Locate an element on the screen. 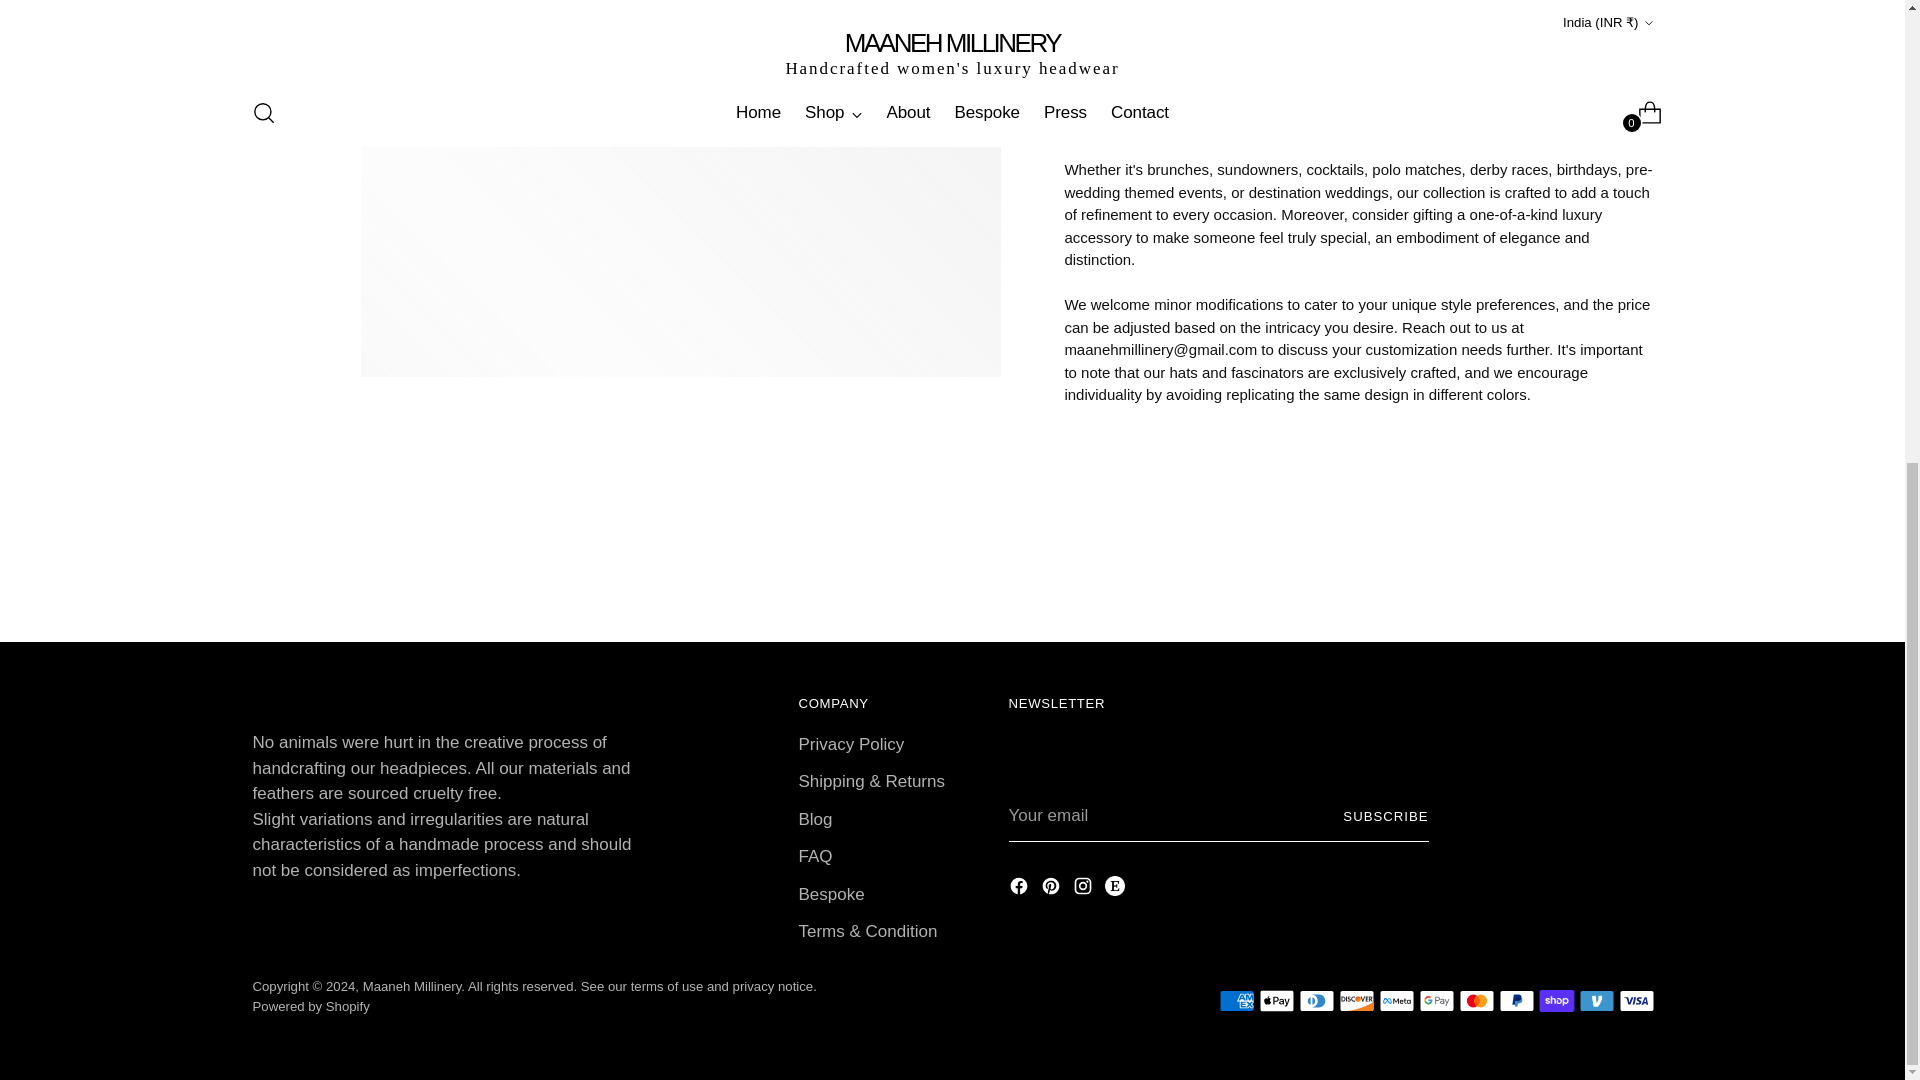  Maaneh Millinery on Instagram is located at coordinates (1084, 889).